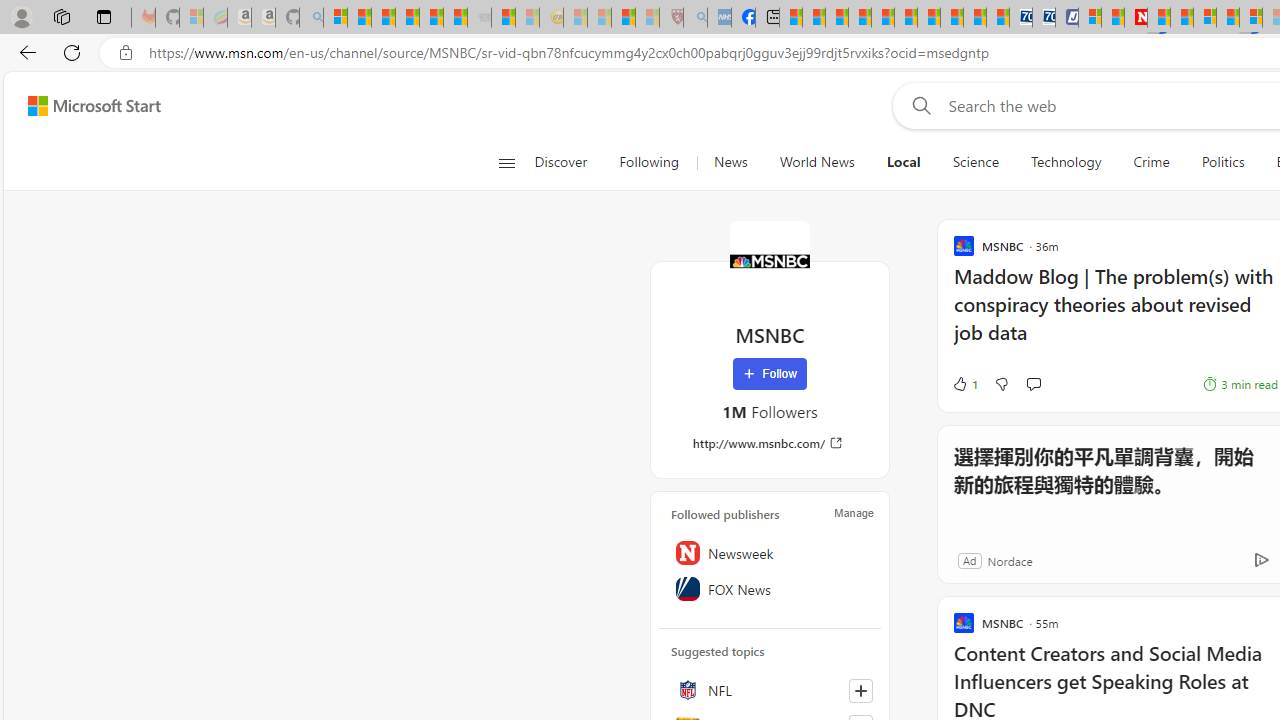  What do you see at coordinates (964, 384) in the screenshot?
I see `1 Like` at bounding box center [964, 384].